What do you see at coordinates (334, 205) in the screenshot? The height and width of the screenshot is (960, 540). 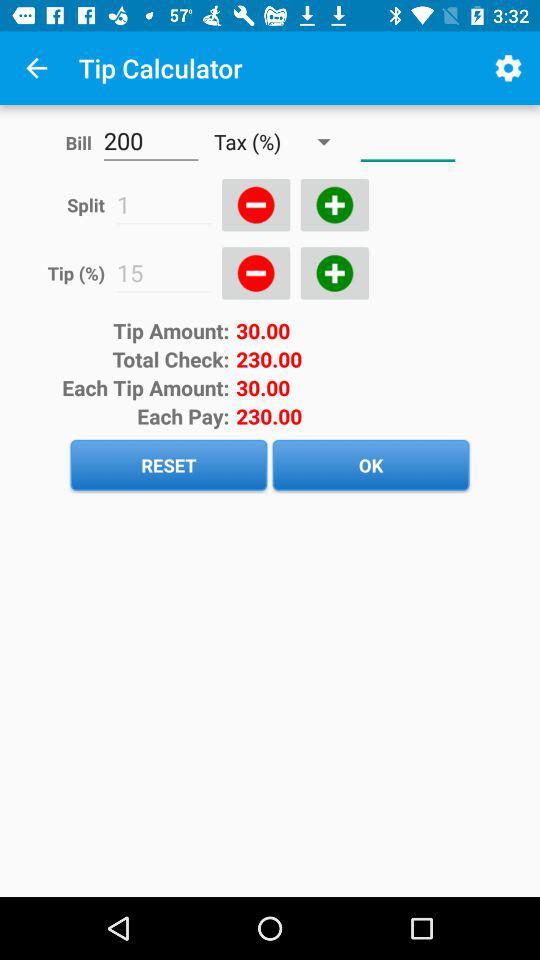 I see `adds a split` at bounding box center [334, 205].